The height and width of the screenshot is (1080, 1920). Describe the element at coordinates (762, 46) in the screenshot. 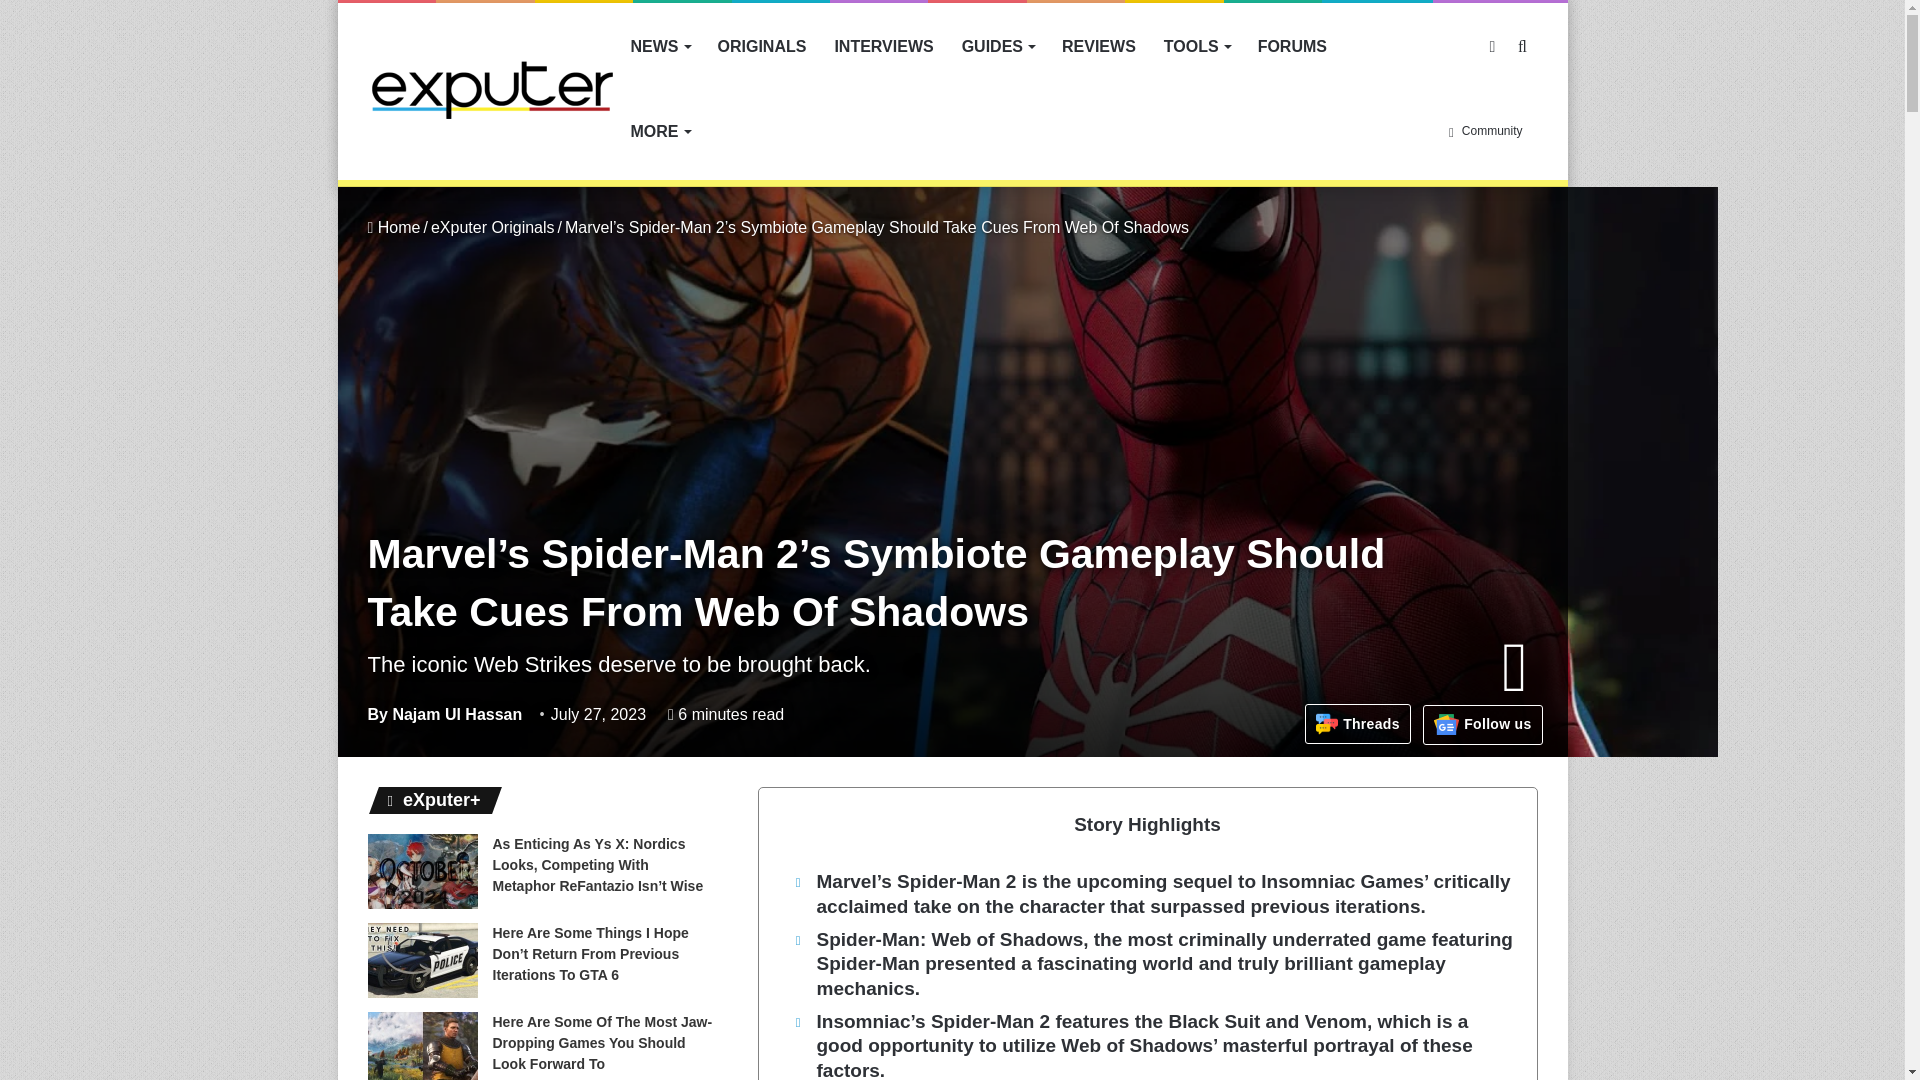

I see `ORIGINALS` at that location.